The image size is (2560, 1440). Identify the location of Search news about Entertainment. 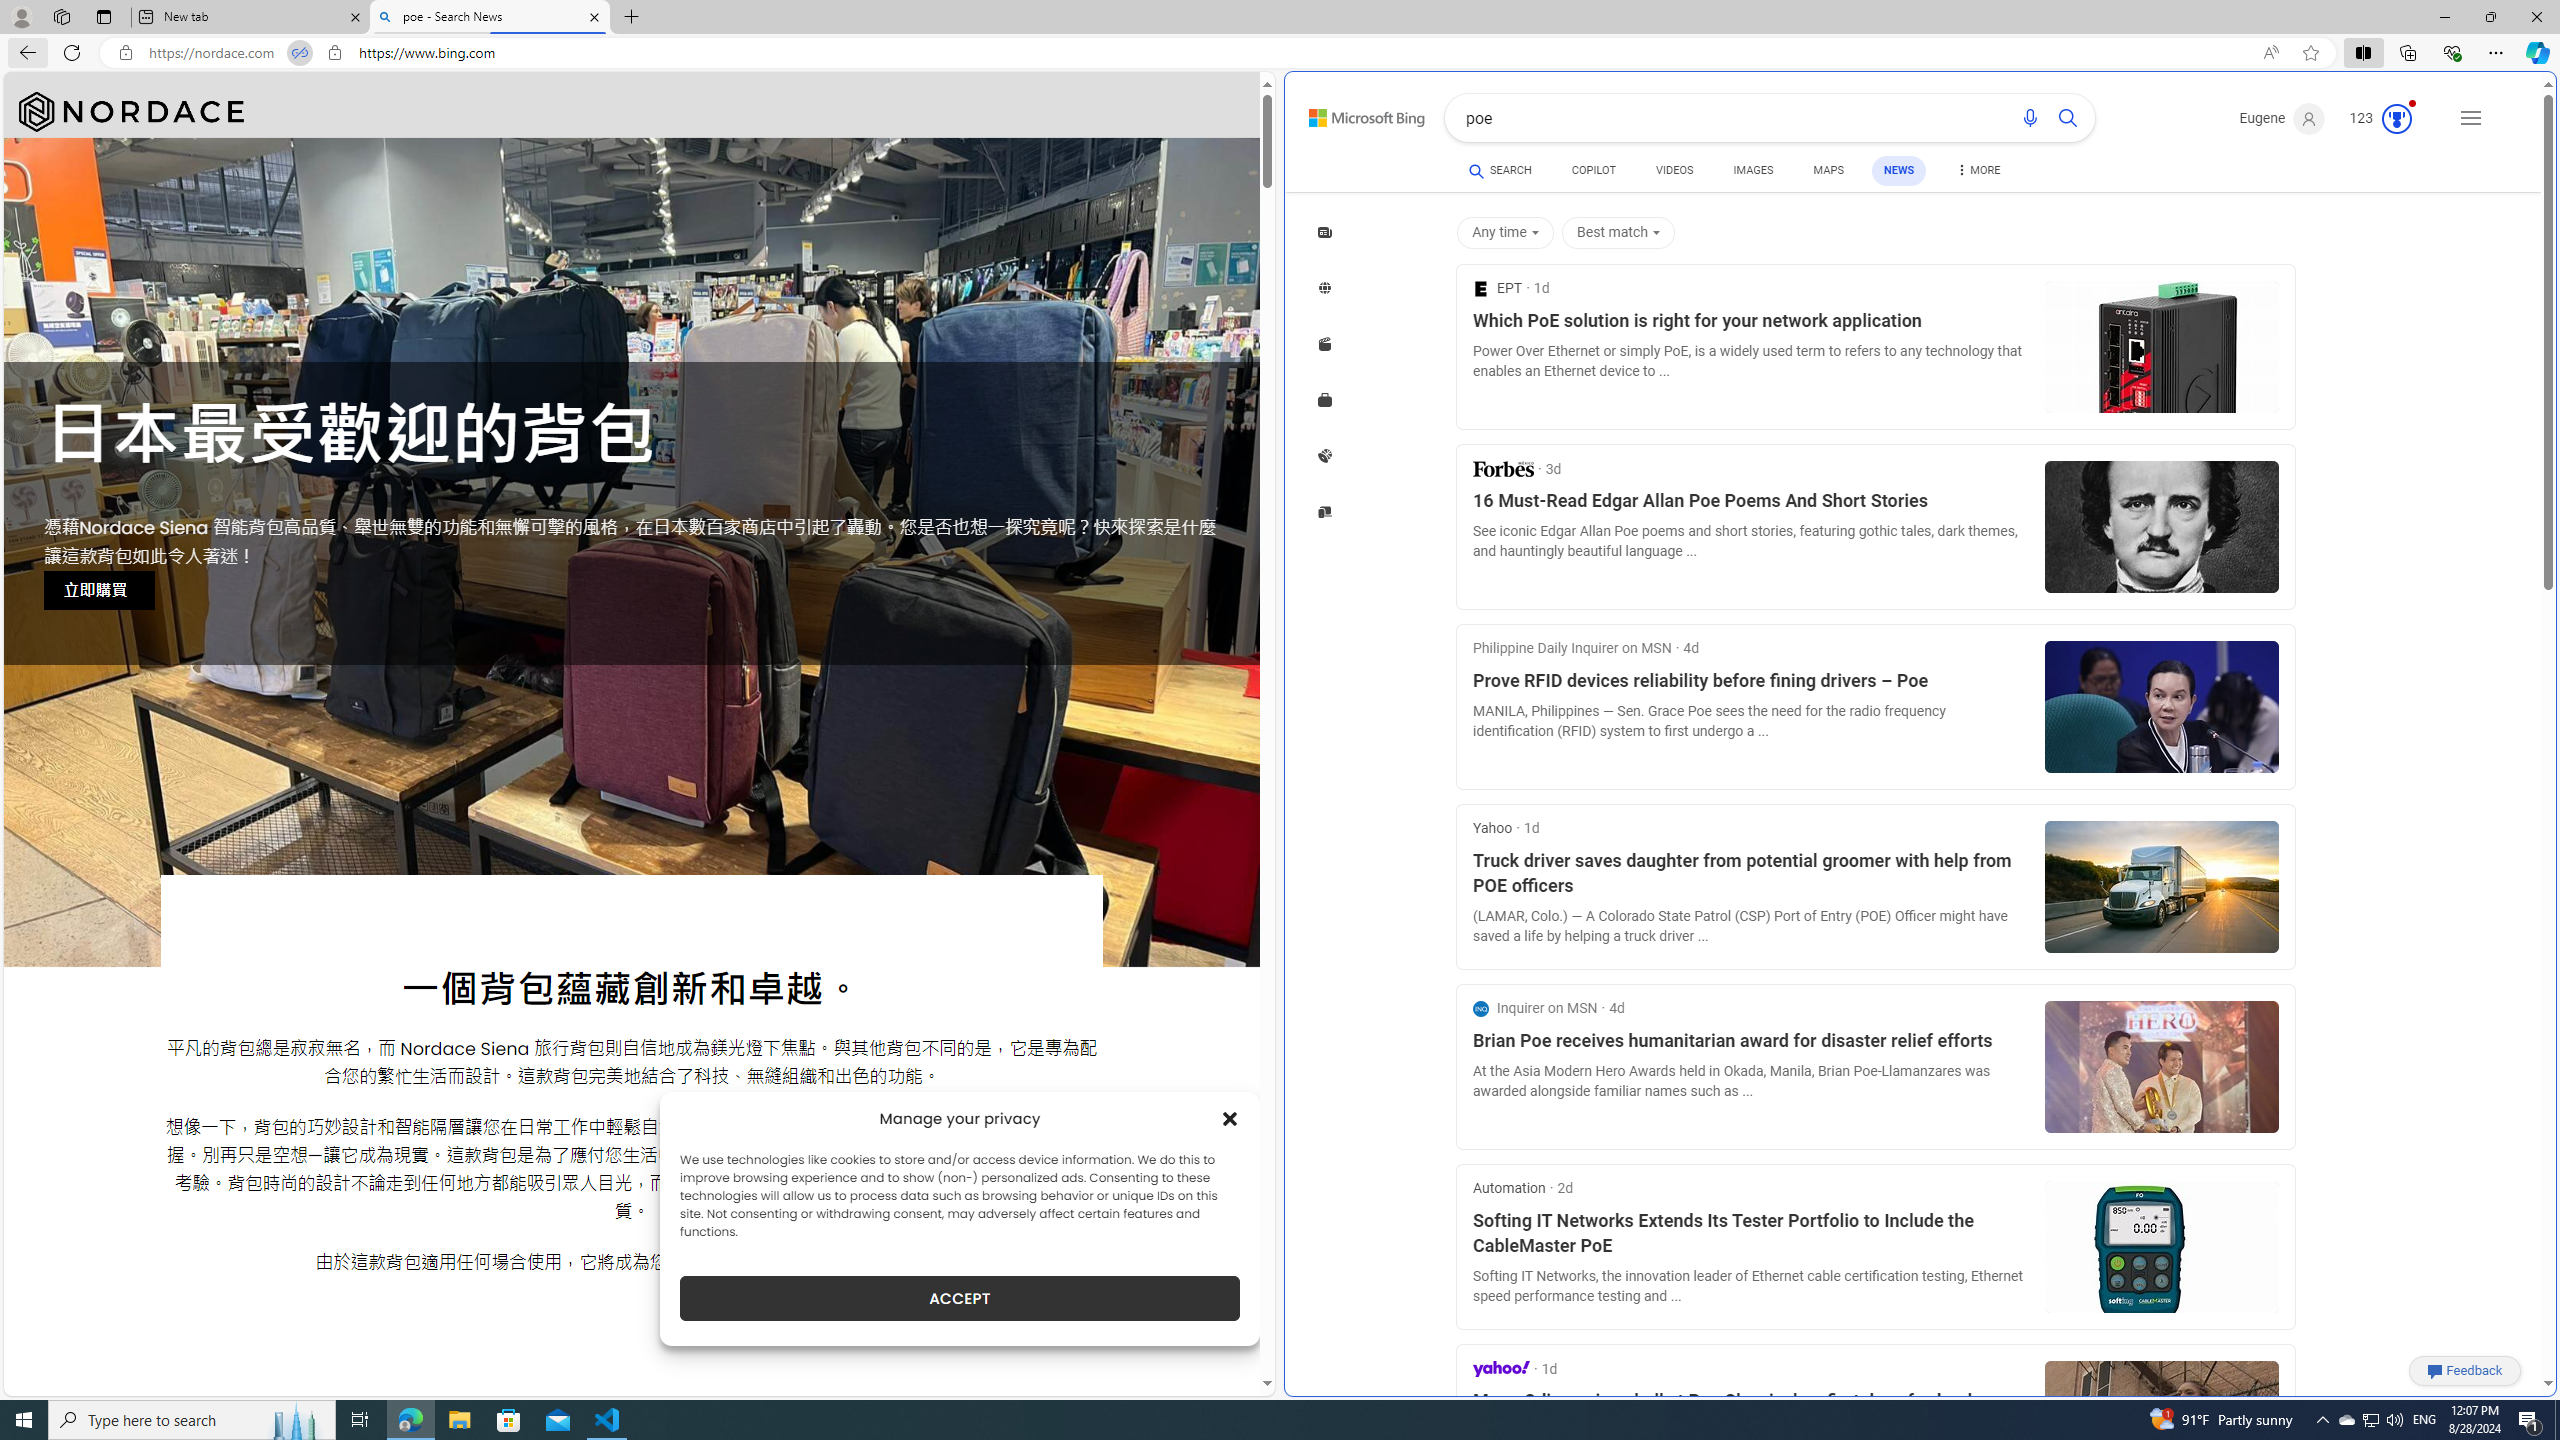
(1326, 343).